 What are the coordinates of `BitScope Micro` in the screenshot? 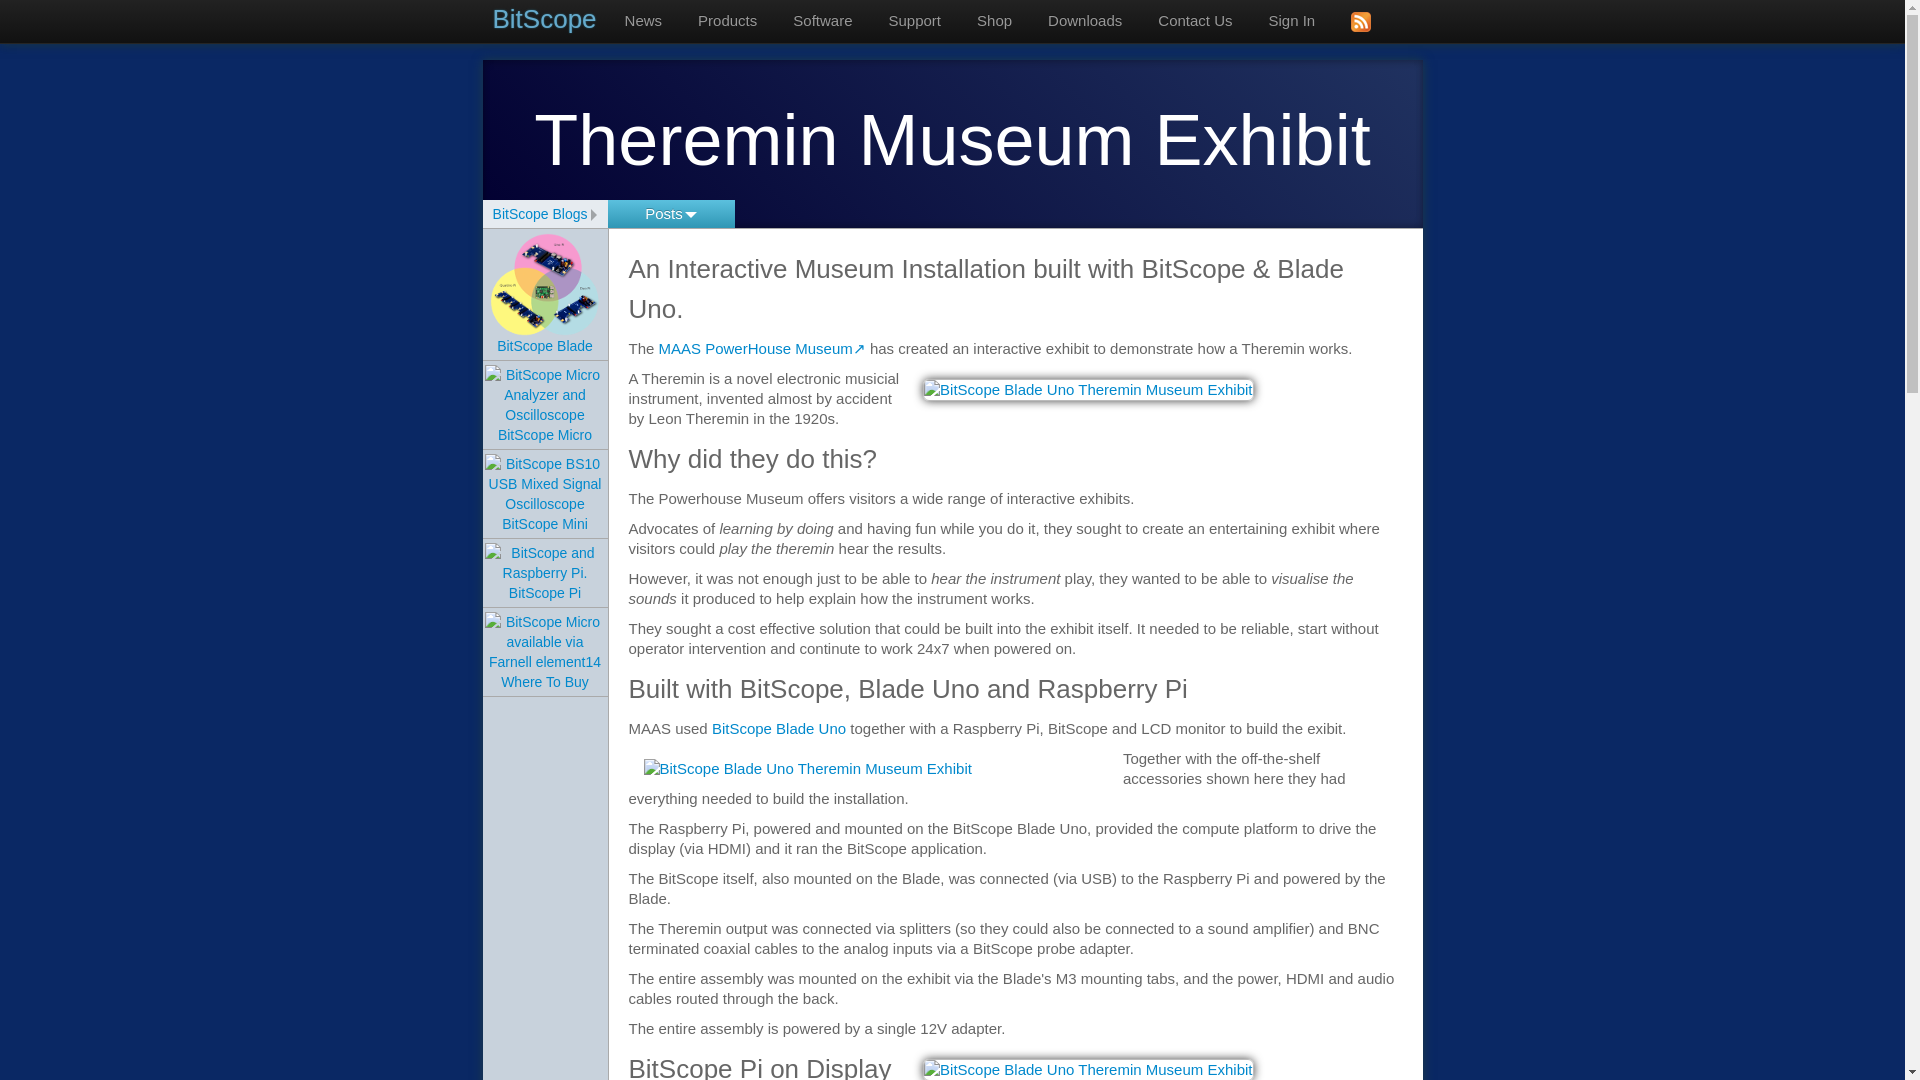 It's located at (544, 414).